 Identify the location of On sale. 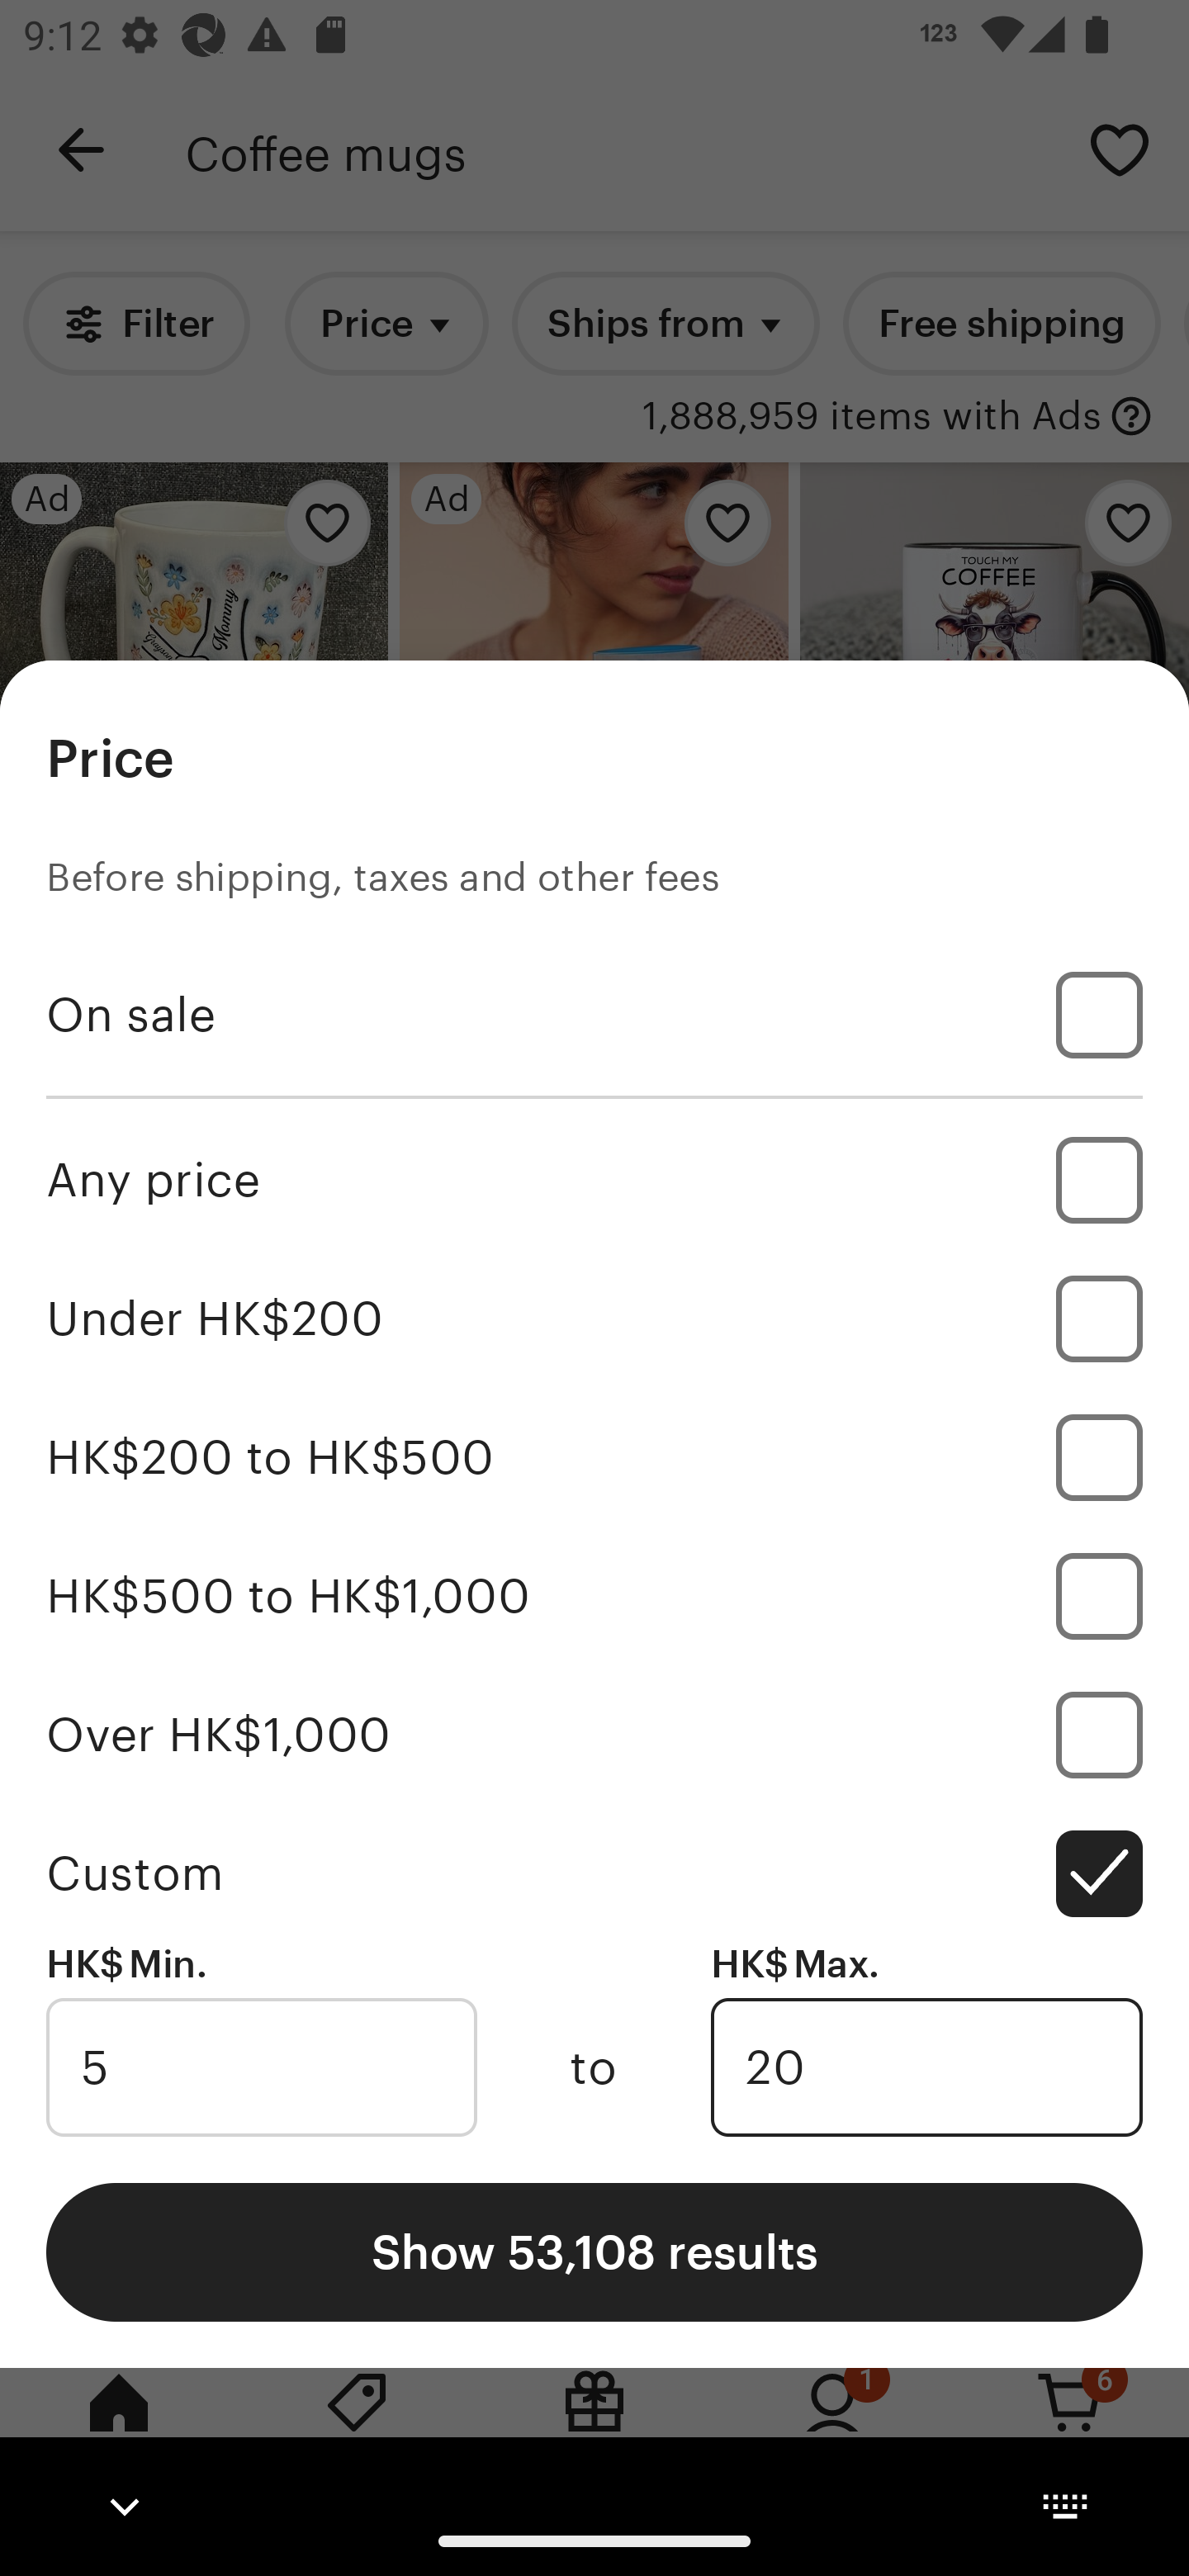
(594, 1015).